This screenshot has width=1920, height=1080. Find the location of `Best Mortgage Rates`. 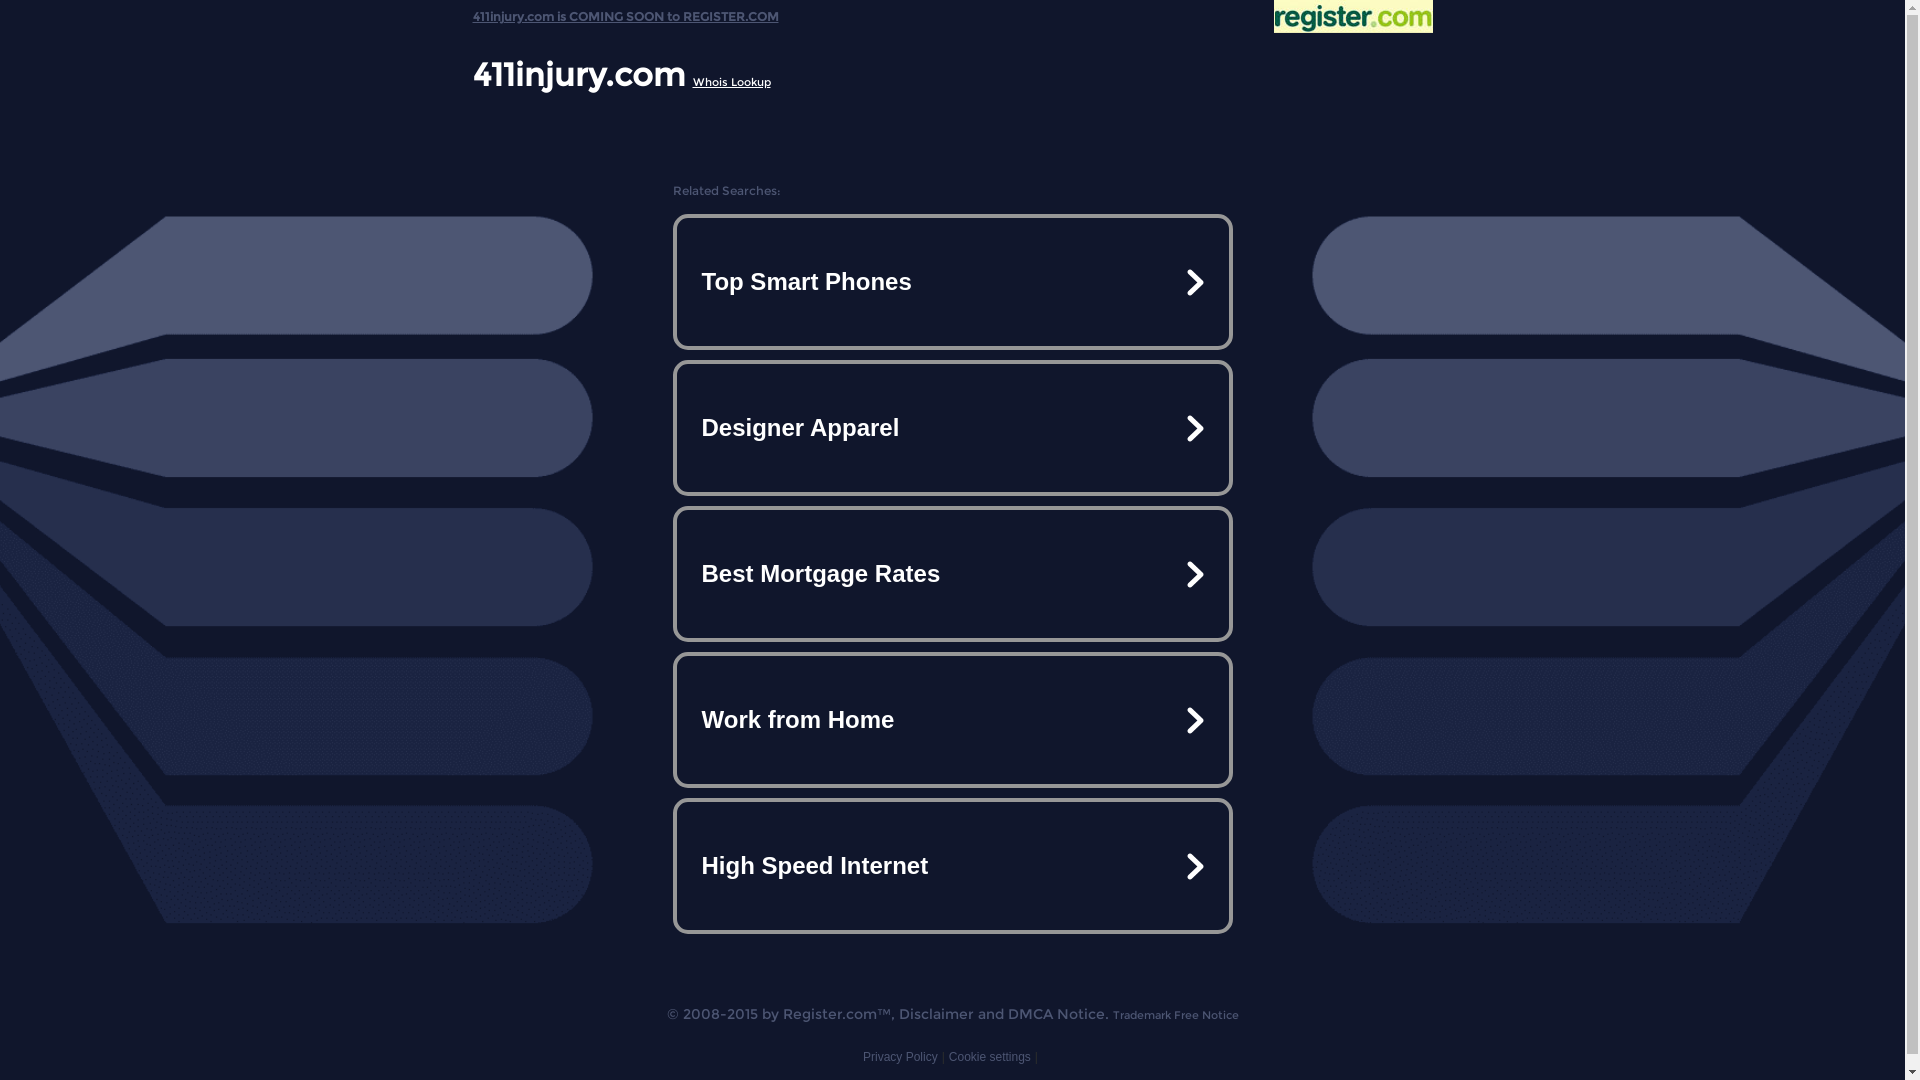

Best Mortgage Rates is located at coordinates (952, 574).